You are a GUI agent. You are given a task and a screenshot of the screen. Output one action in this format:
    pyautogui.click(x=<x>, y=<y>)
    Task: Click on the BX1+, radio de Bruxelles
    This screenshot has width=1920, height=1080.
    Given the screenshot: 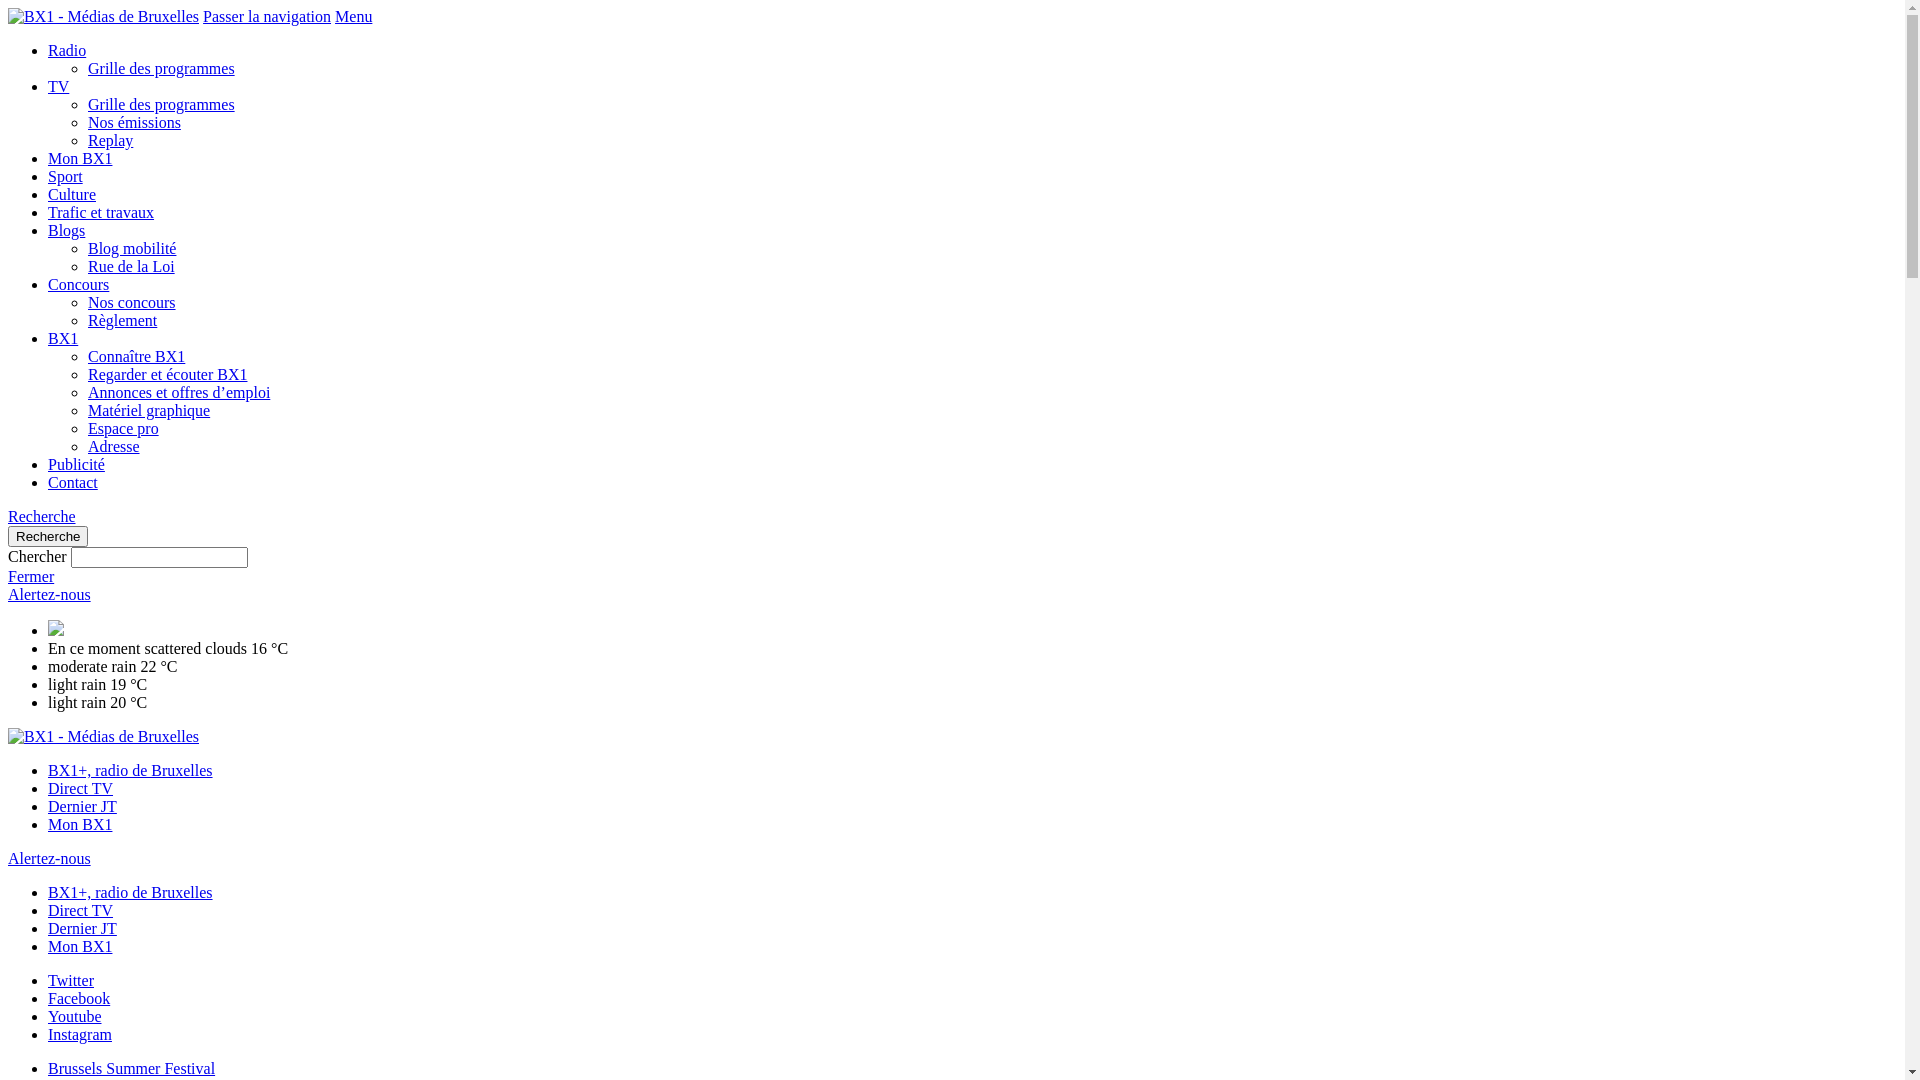 What is the action you would take?
    pyautogui.click(x=130, y=770)
    